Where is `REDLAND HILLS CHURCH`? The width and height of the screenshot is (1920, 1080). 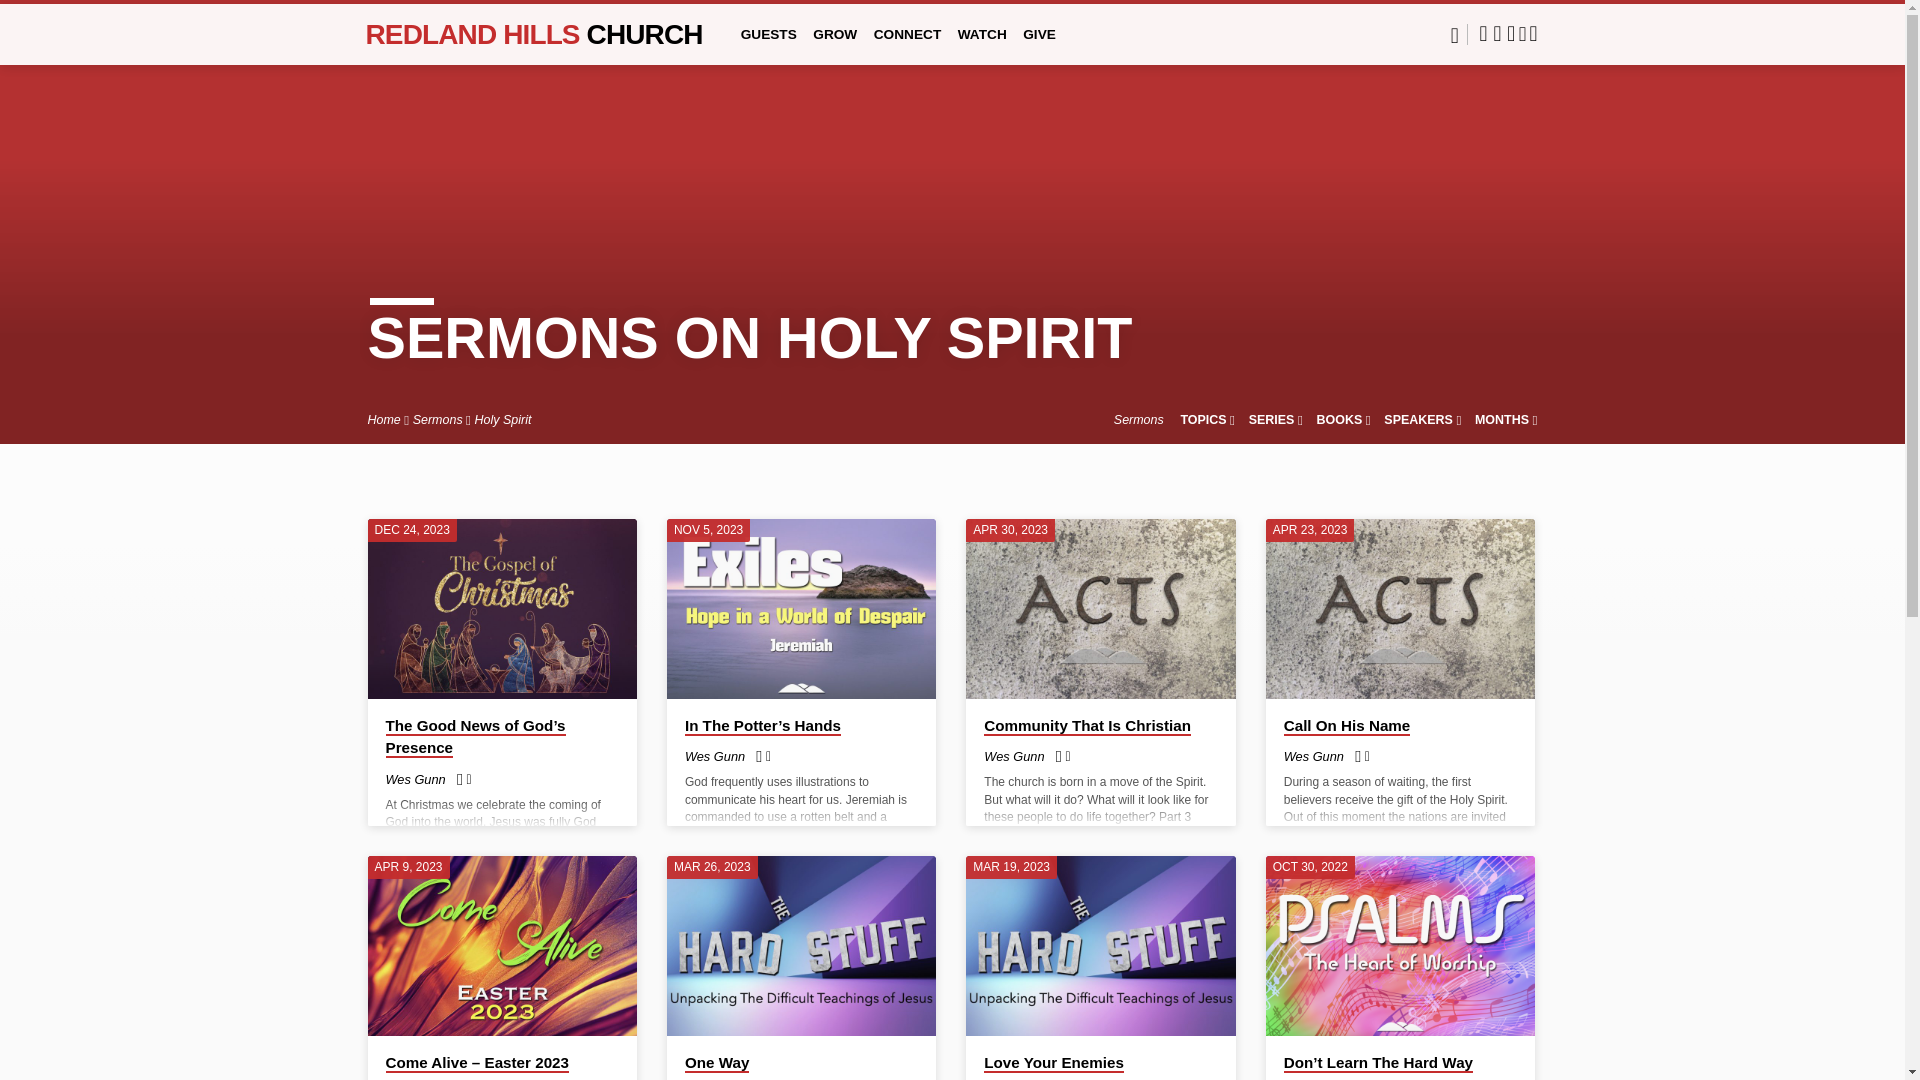
REDLAND HILLS CHURCH is located at coordinates (534, 33).